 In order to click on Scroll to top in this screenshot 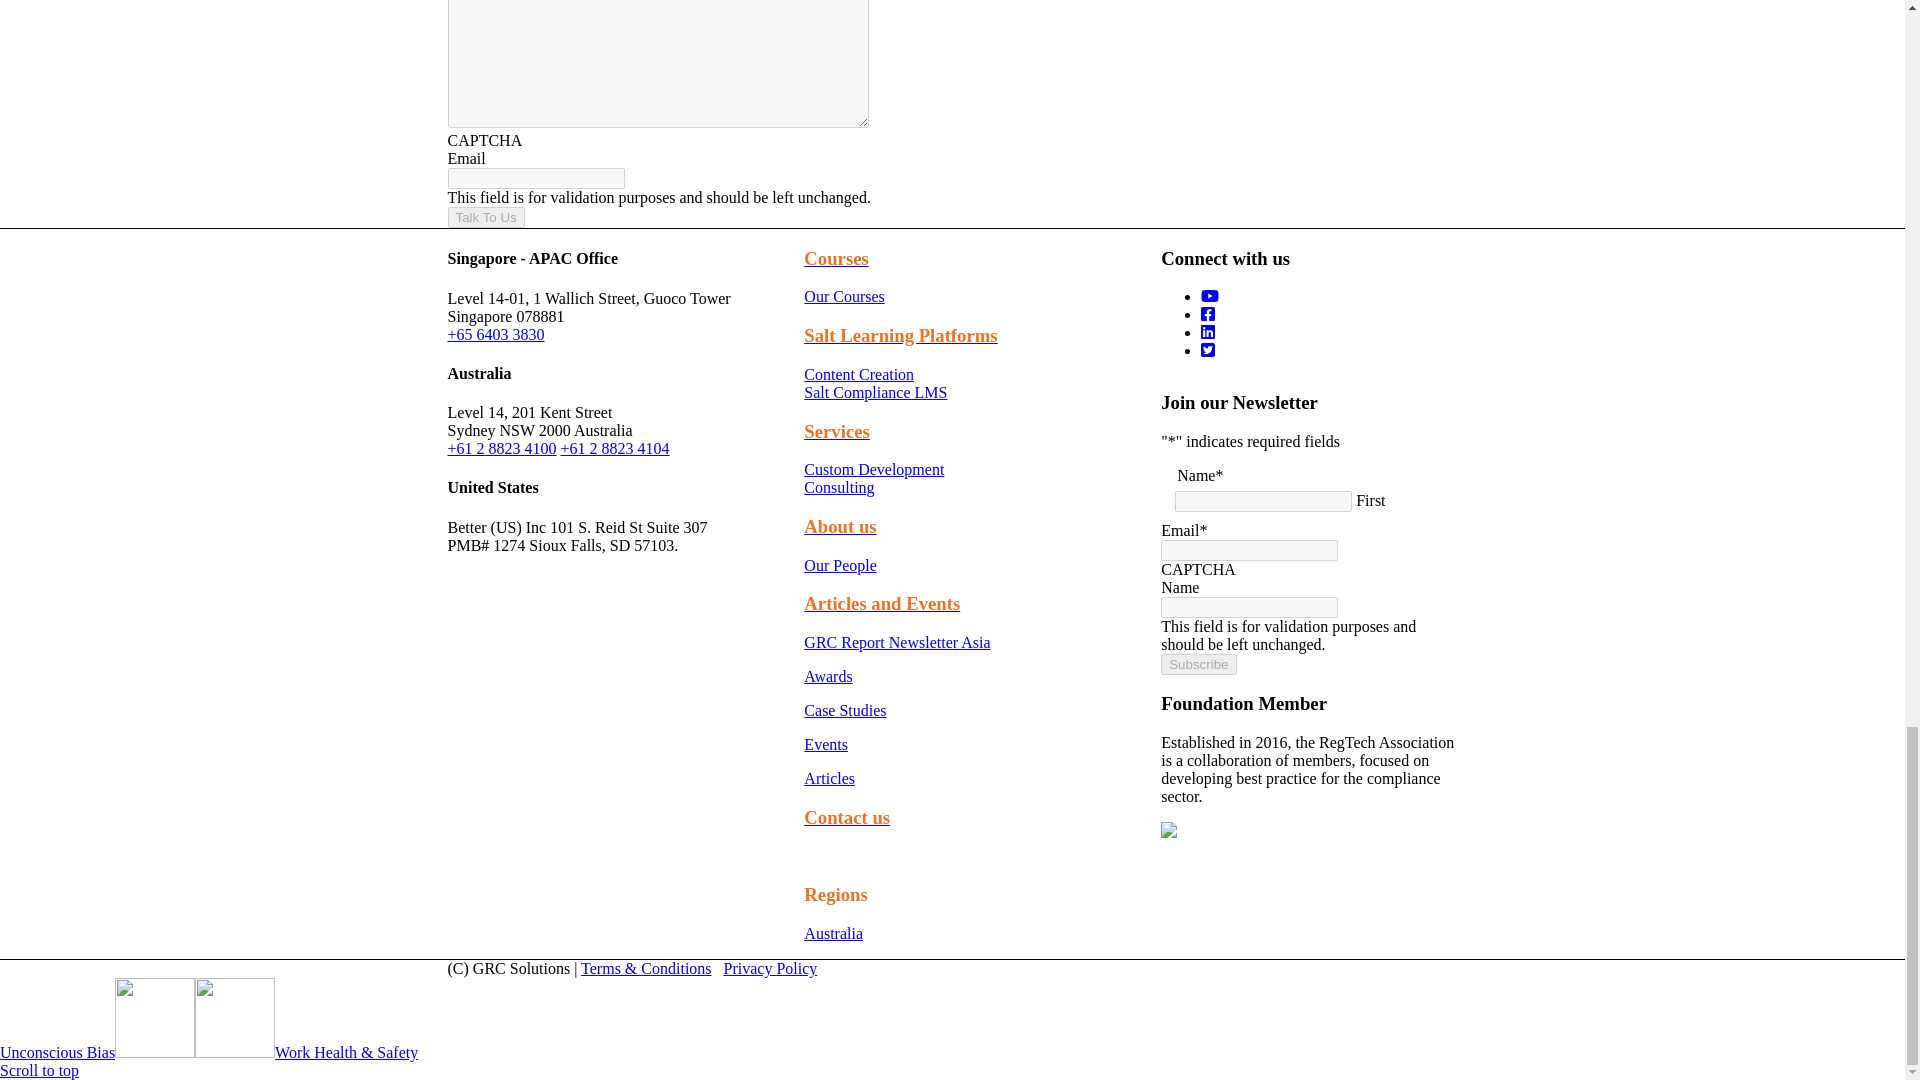, I will do `click(39, 1070)`.